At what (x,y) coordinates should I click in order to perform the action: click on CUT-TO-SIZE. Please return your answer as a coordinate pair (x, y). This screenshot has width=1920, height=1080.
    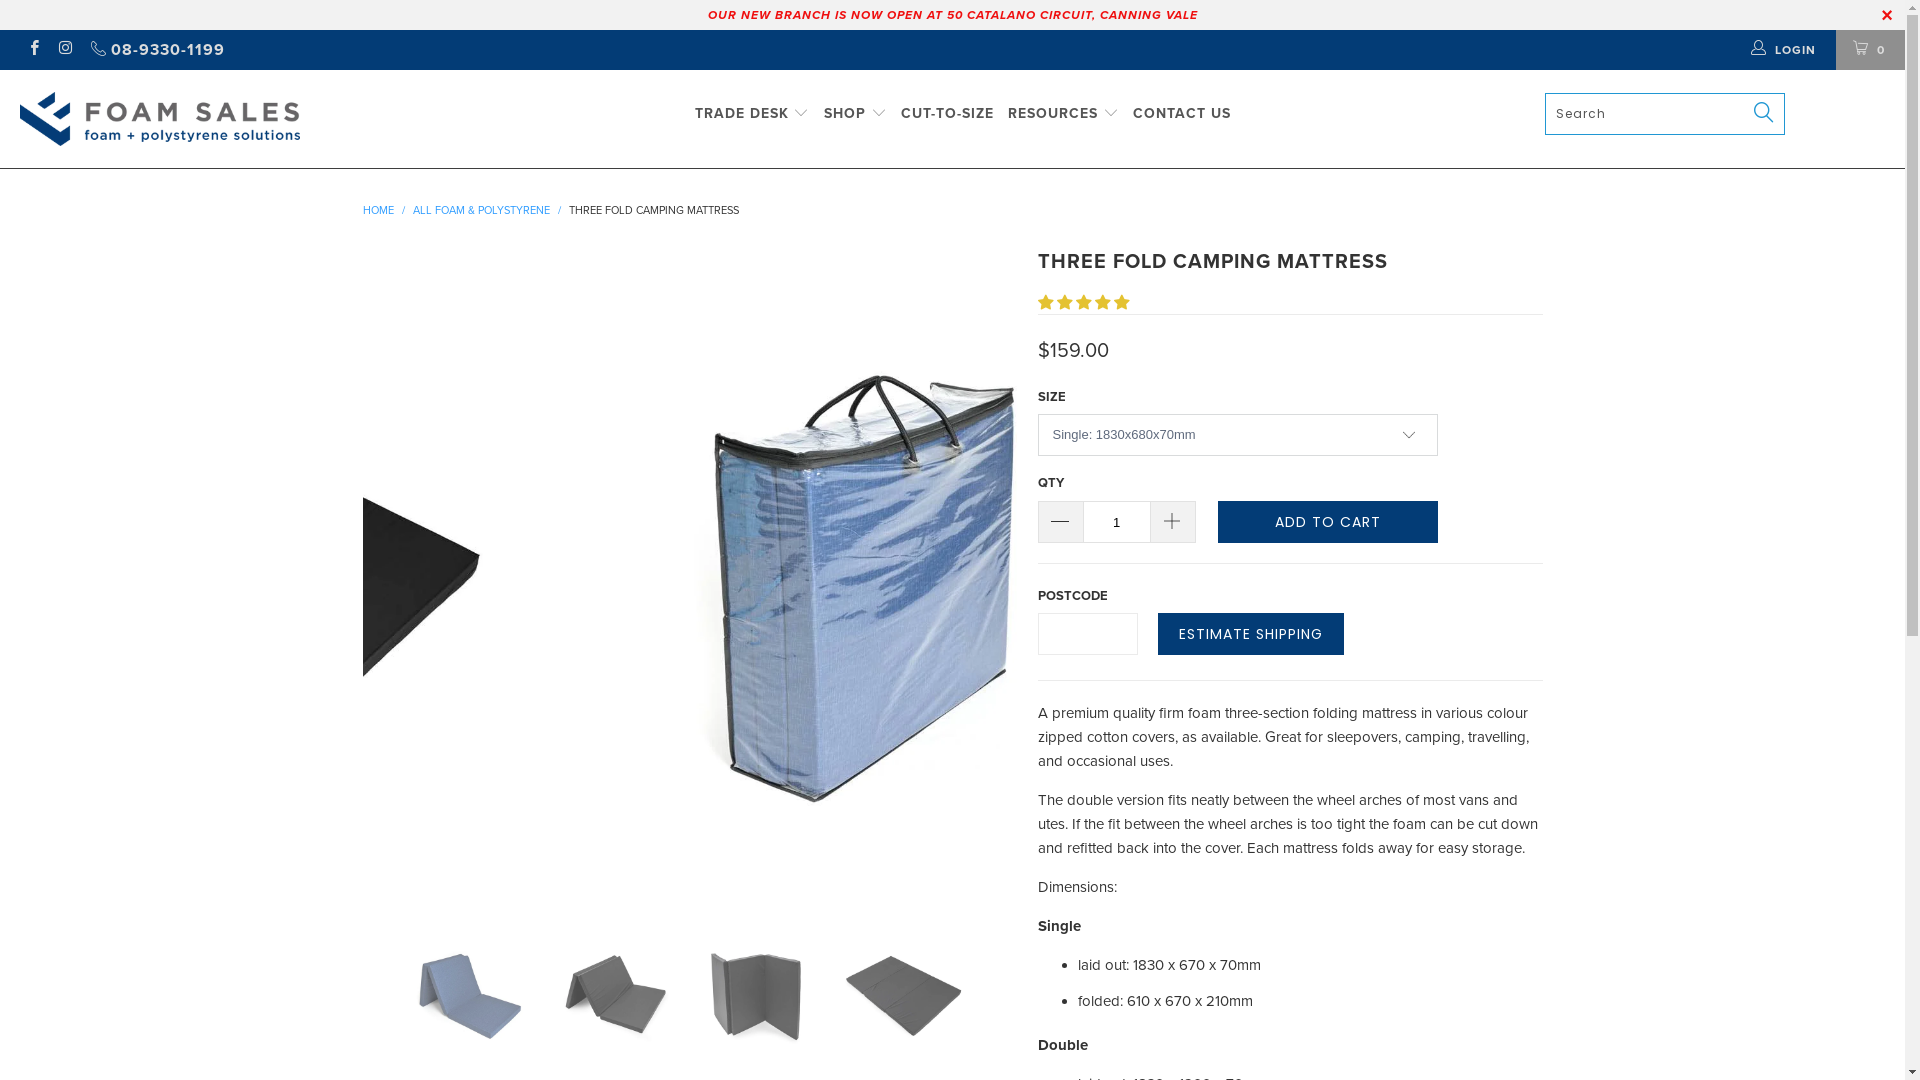
    Looking at the image, I should click on (948, 114).